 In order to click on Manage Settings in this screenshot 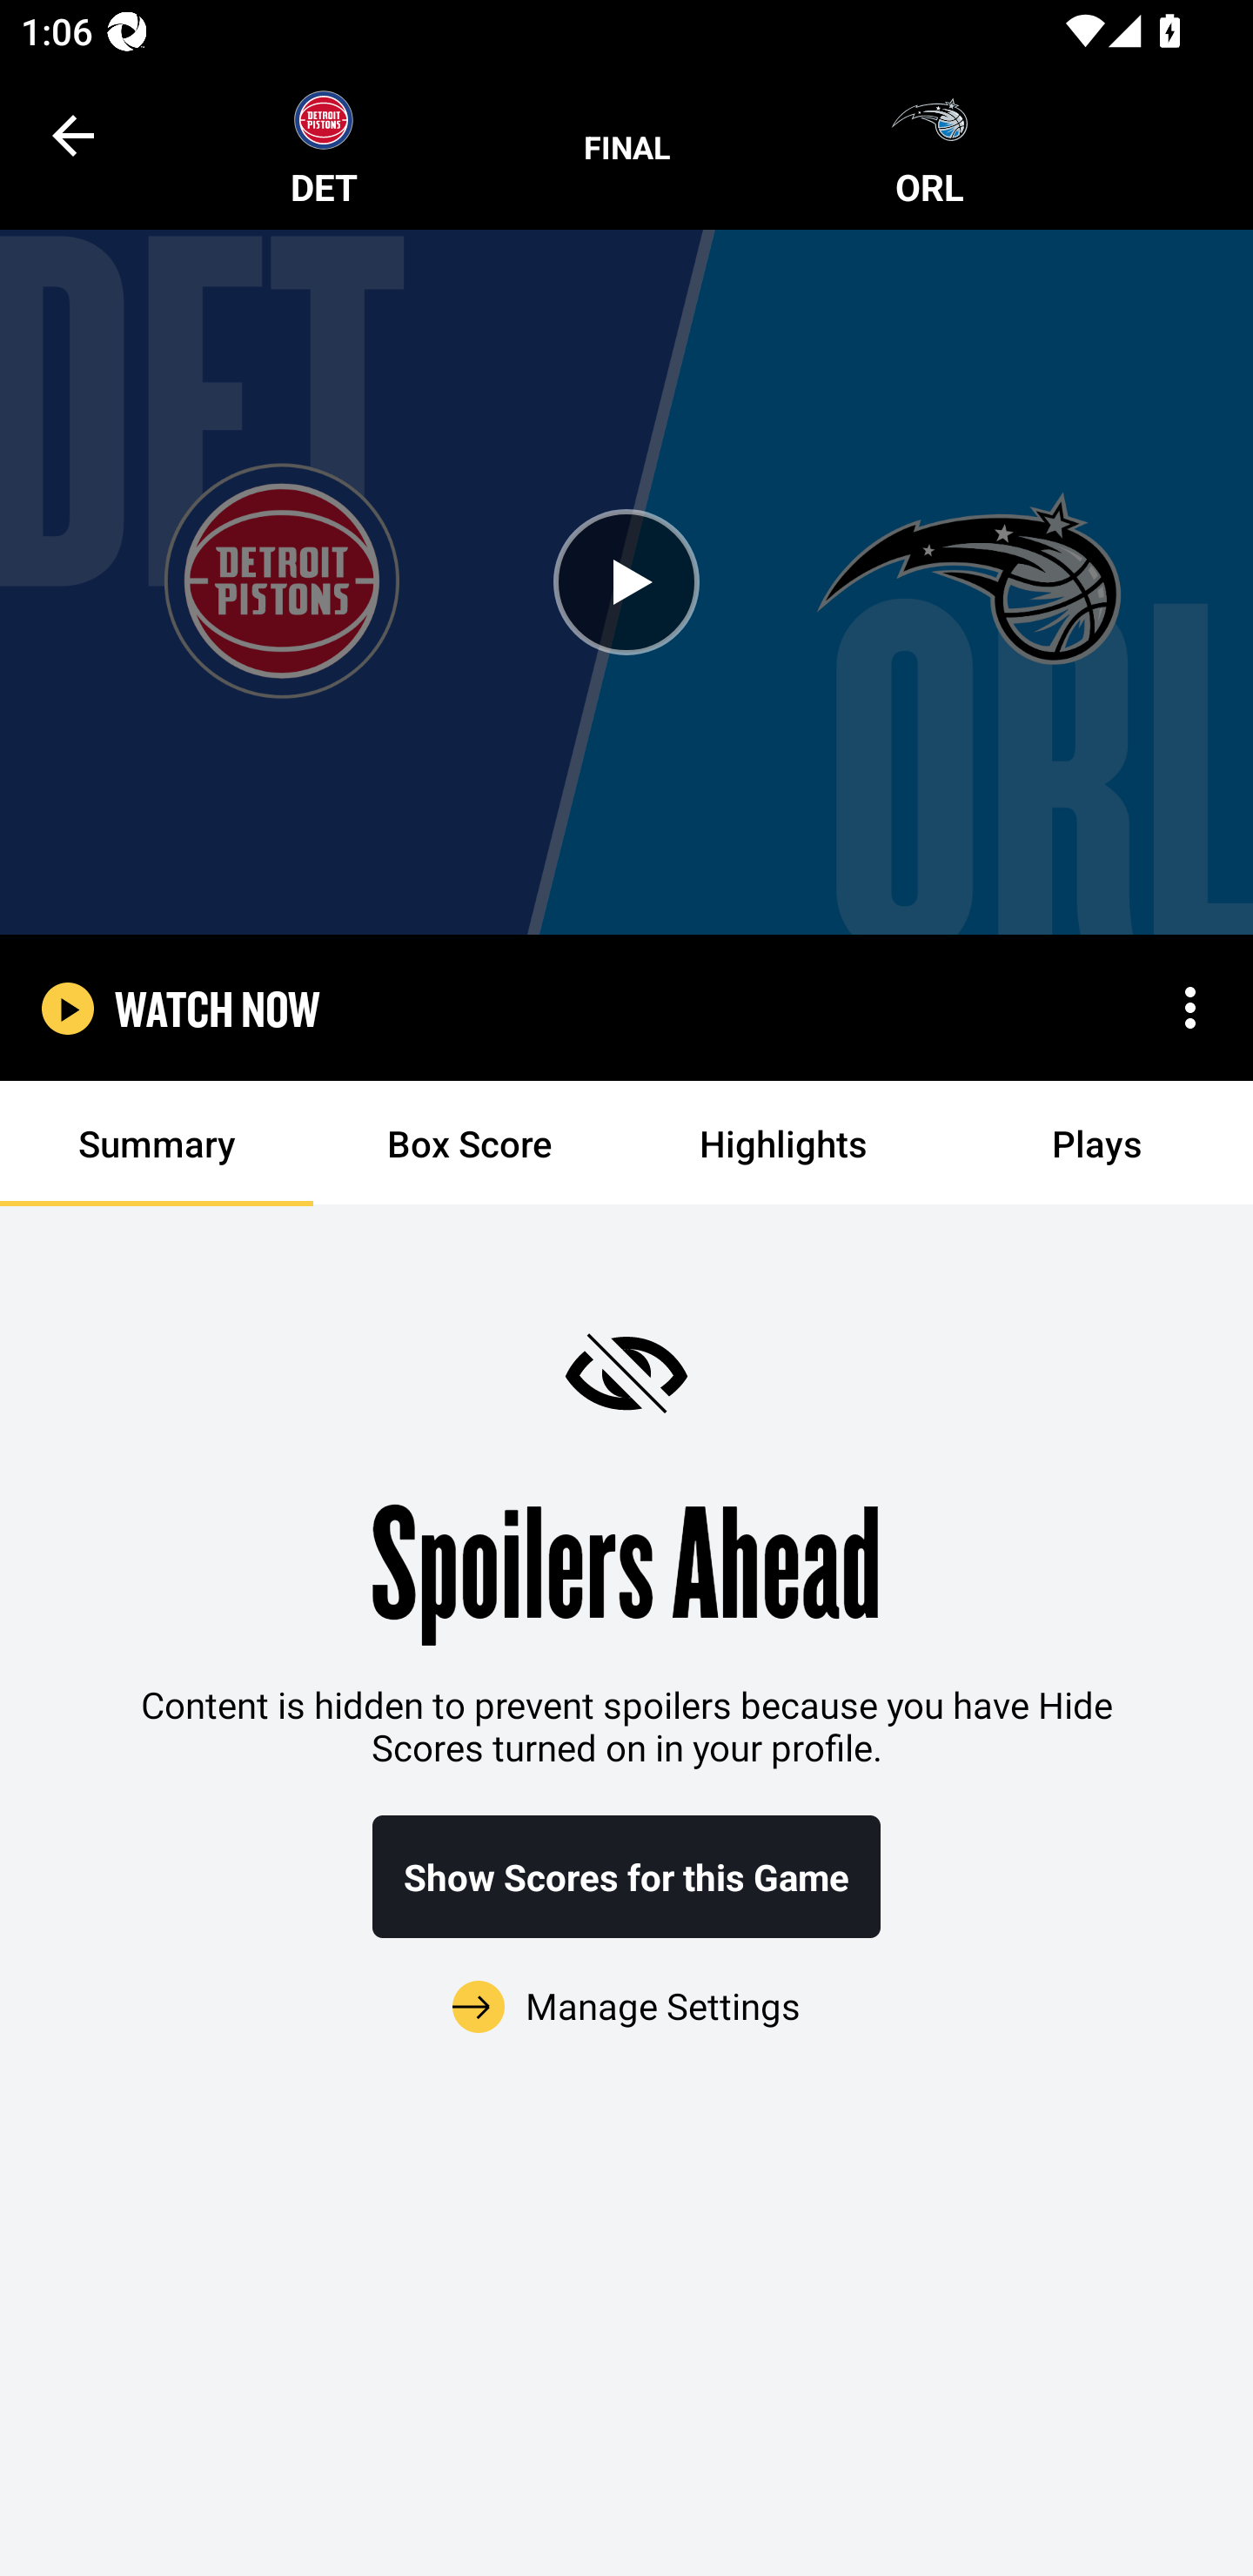, I will do `click(626, 1988)`.